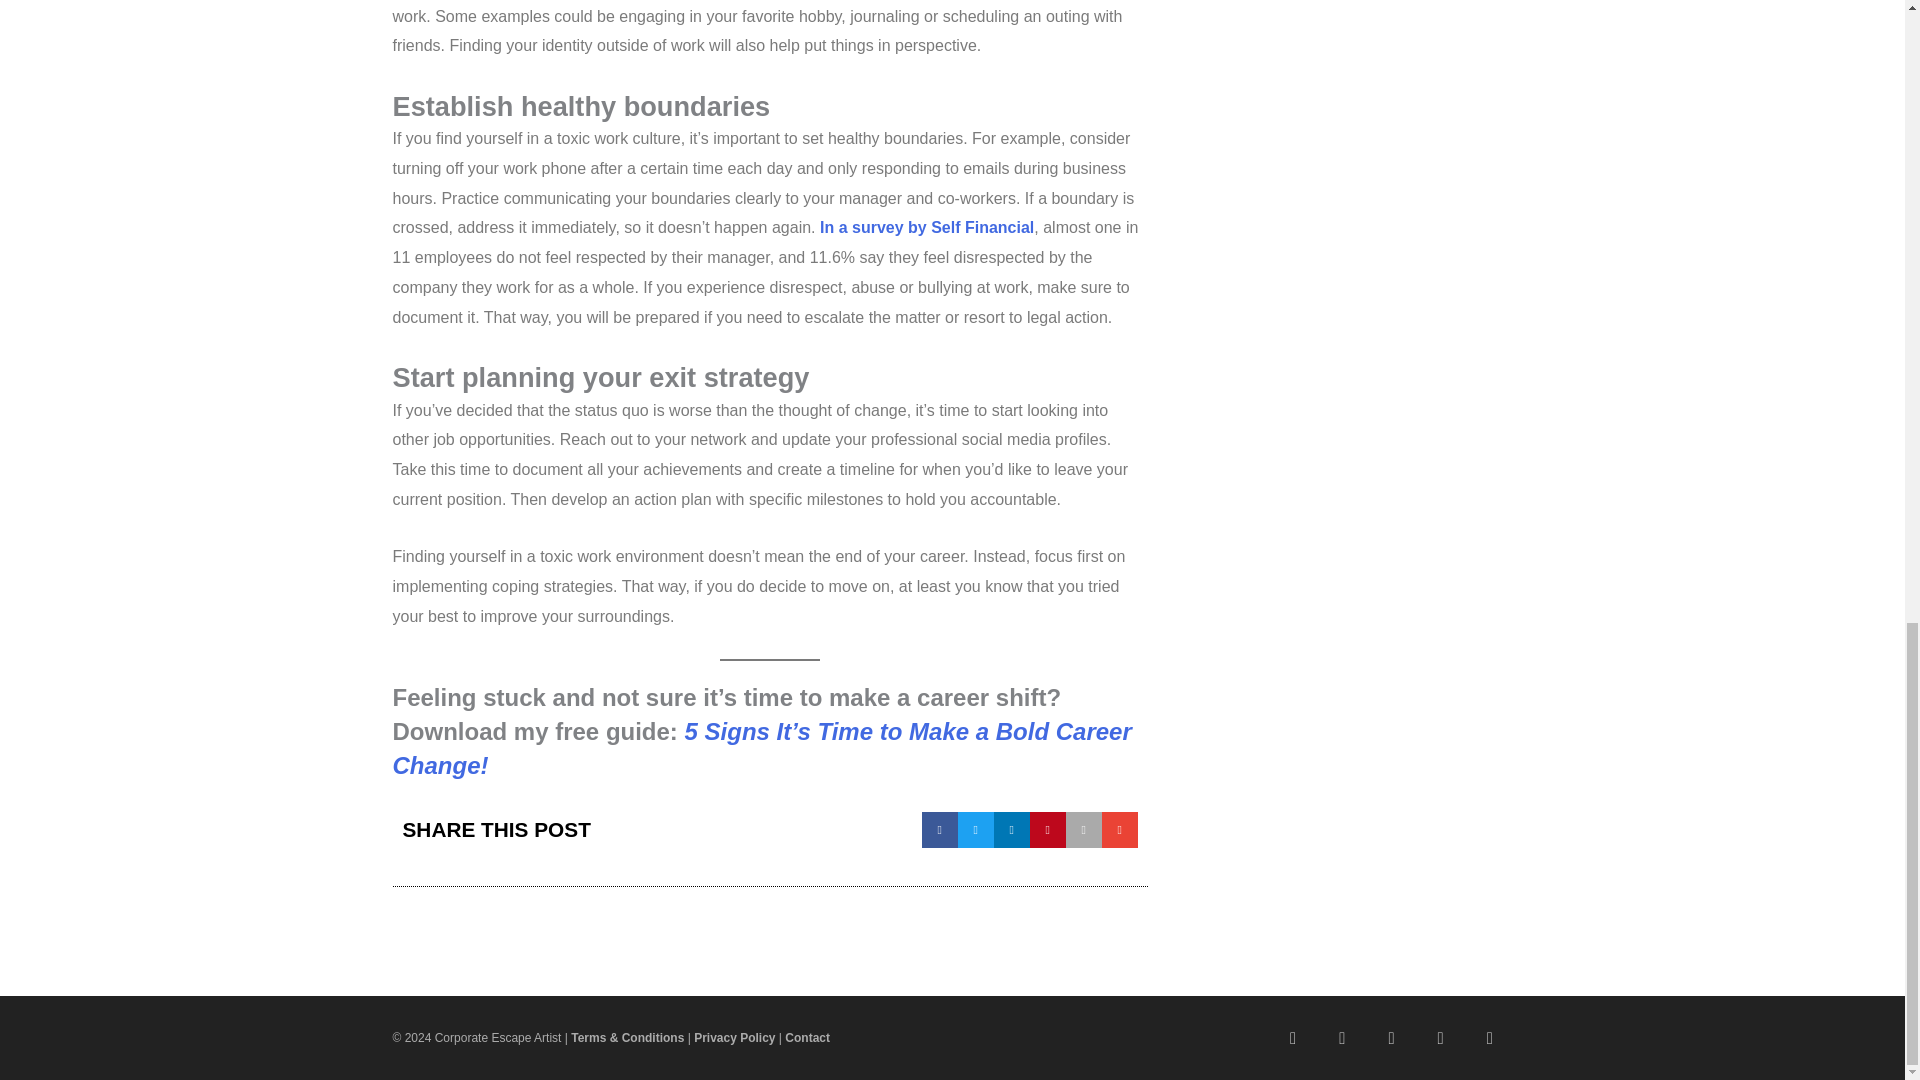  I want to click on Envelope, so click(1293, 1038).